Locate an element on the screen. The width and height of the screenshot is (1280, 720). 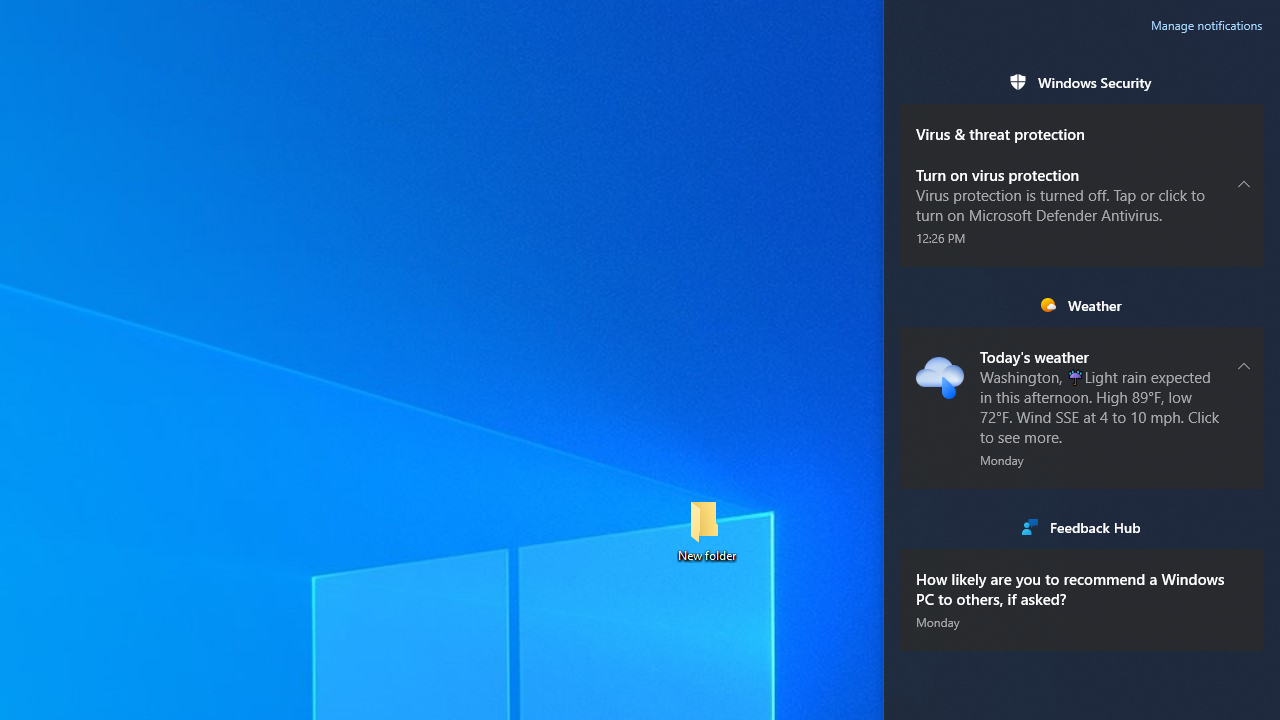
Clear all notifications for Virus & threat protection is located at coordinates (1244, 123).